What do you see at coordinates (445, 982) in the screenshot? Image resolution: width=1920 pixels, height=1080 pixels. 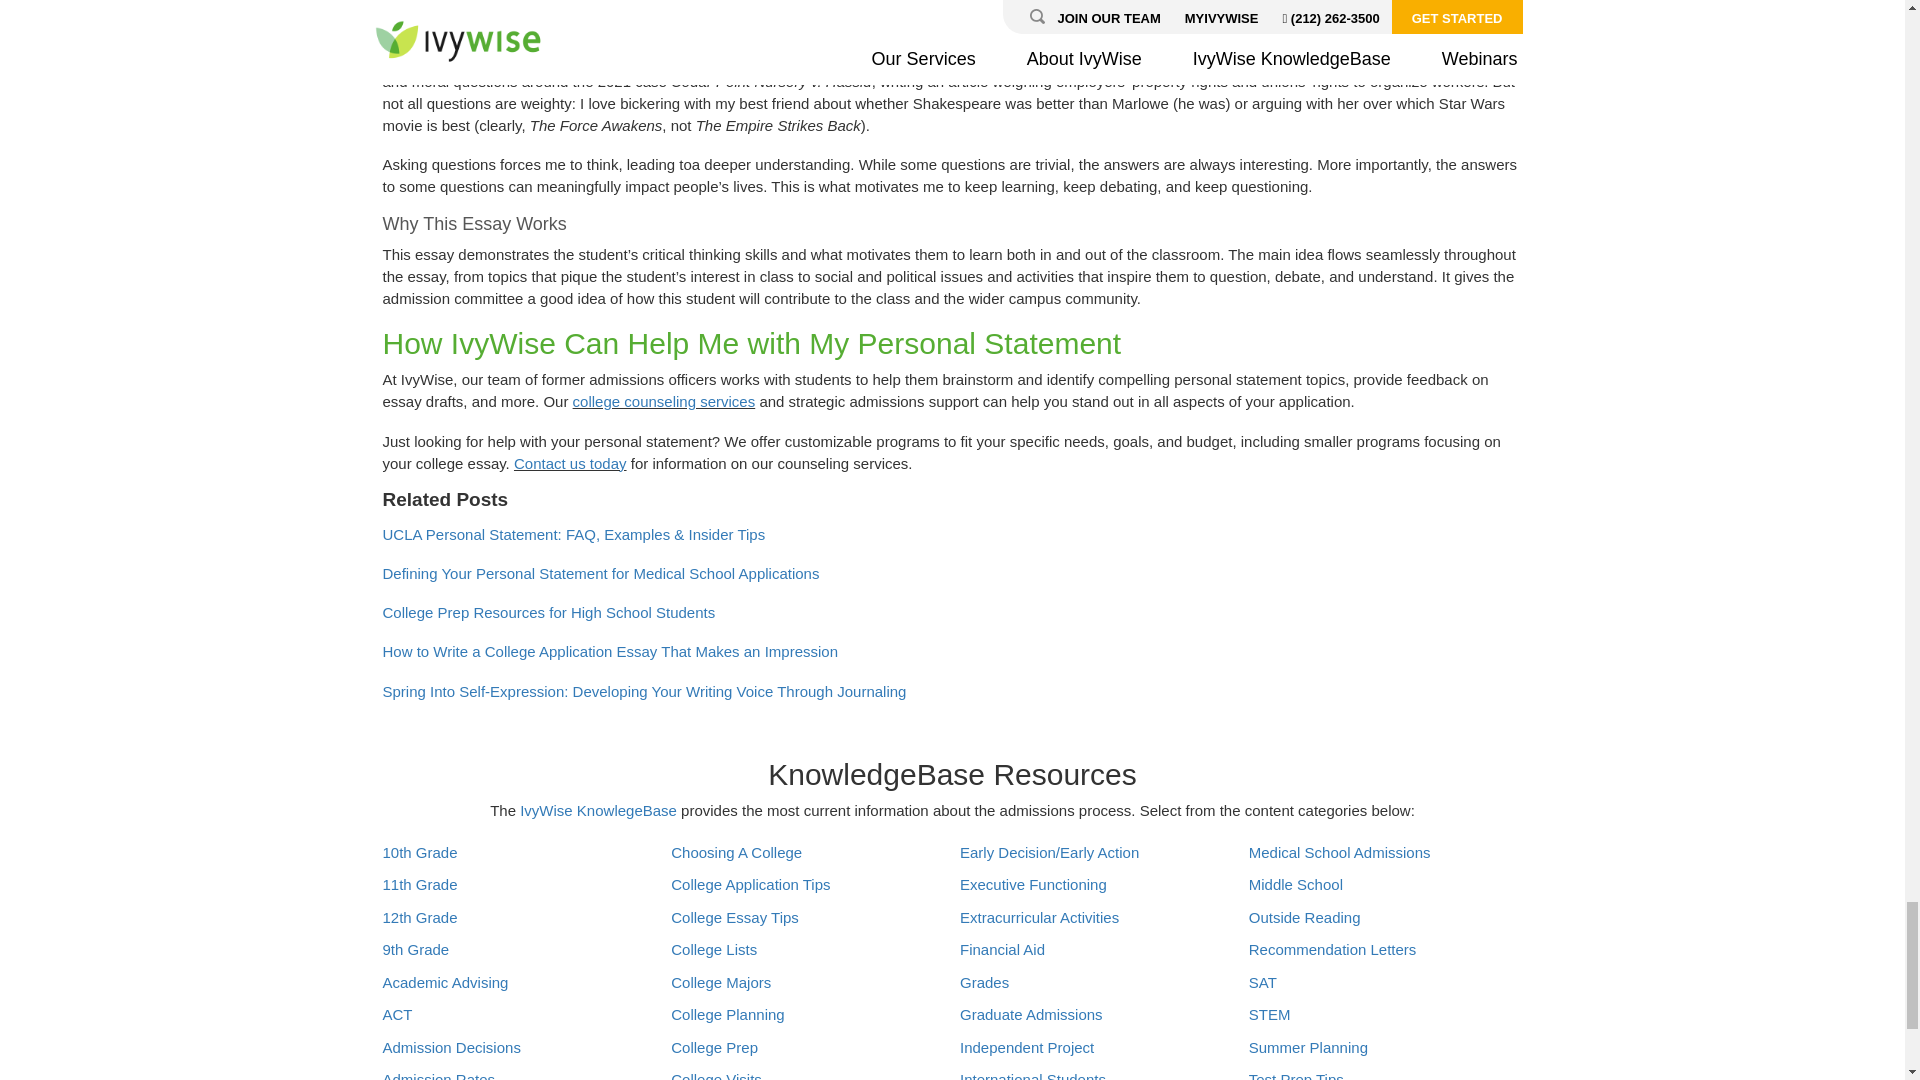 I see `Academic Advising` at bounding box center [445, 982].